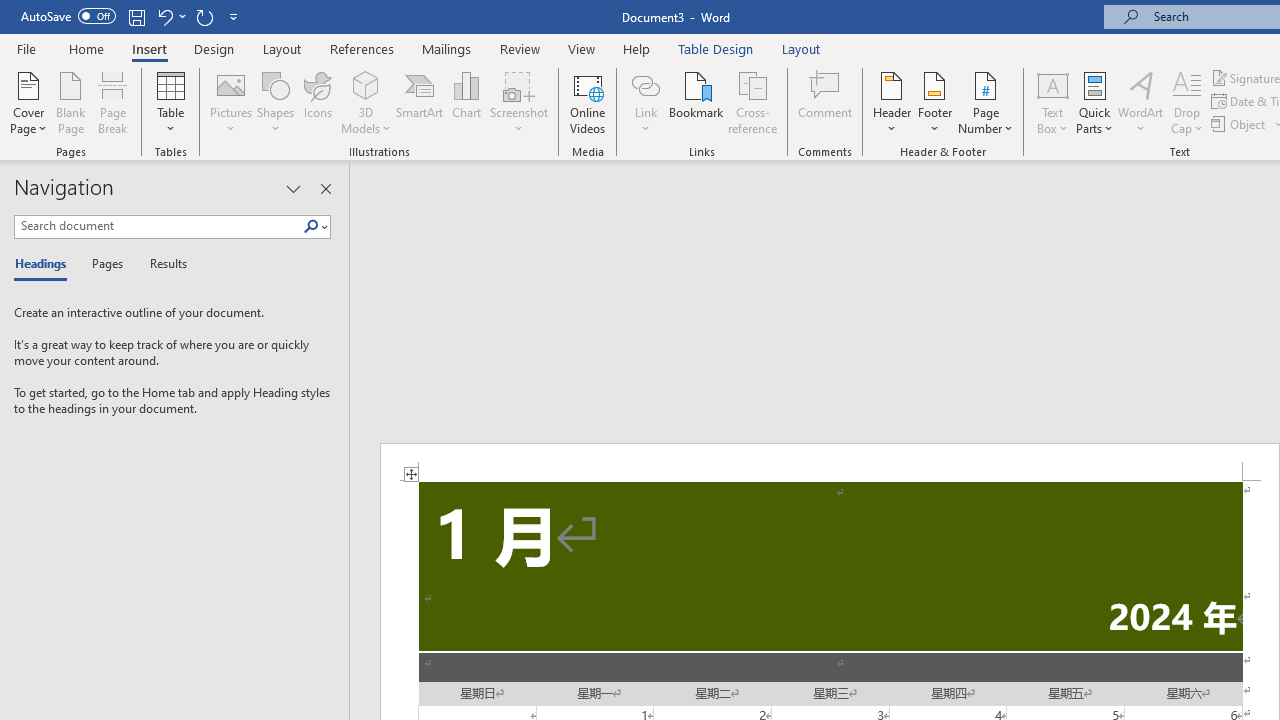 The height and width of the screenshot is (720, 1280). What do you see at coordinates (934, 102) in the screenshot?
I see `Footer` at bounding box center [934, 102].